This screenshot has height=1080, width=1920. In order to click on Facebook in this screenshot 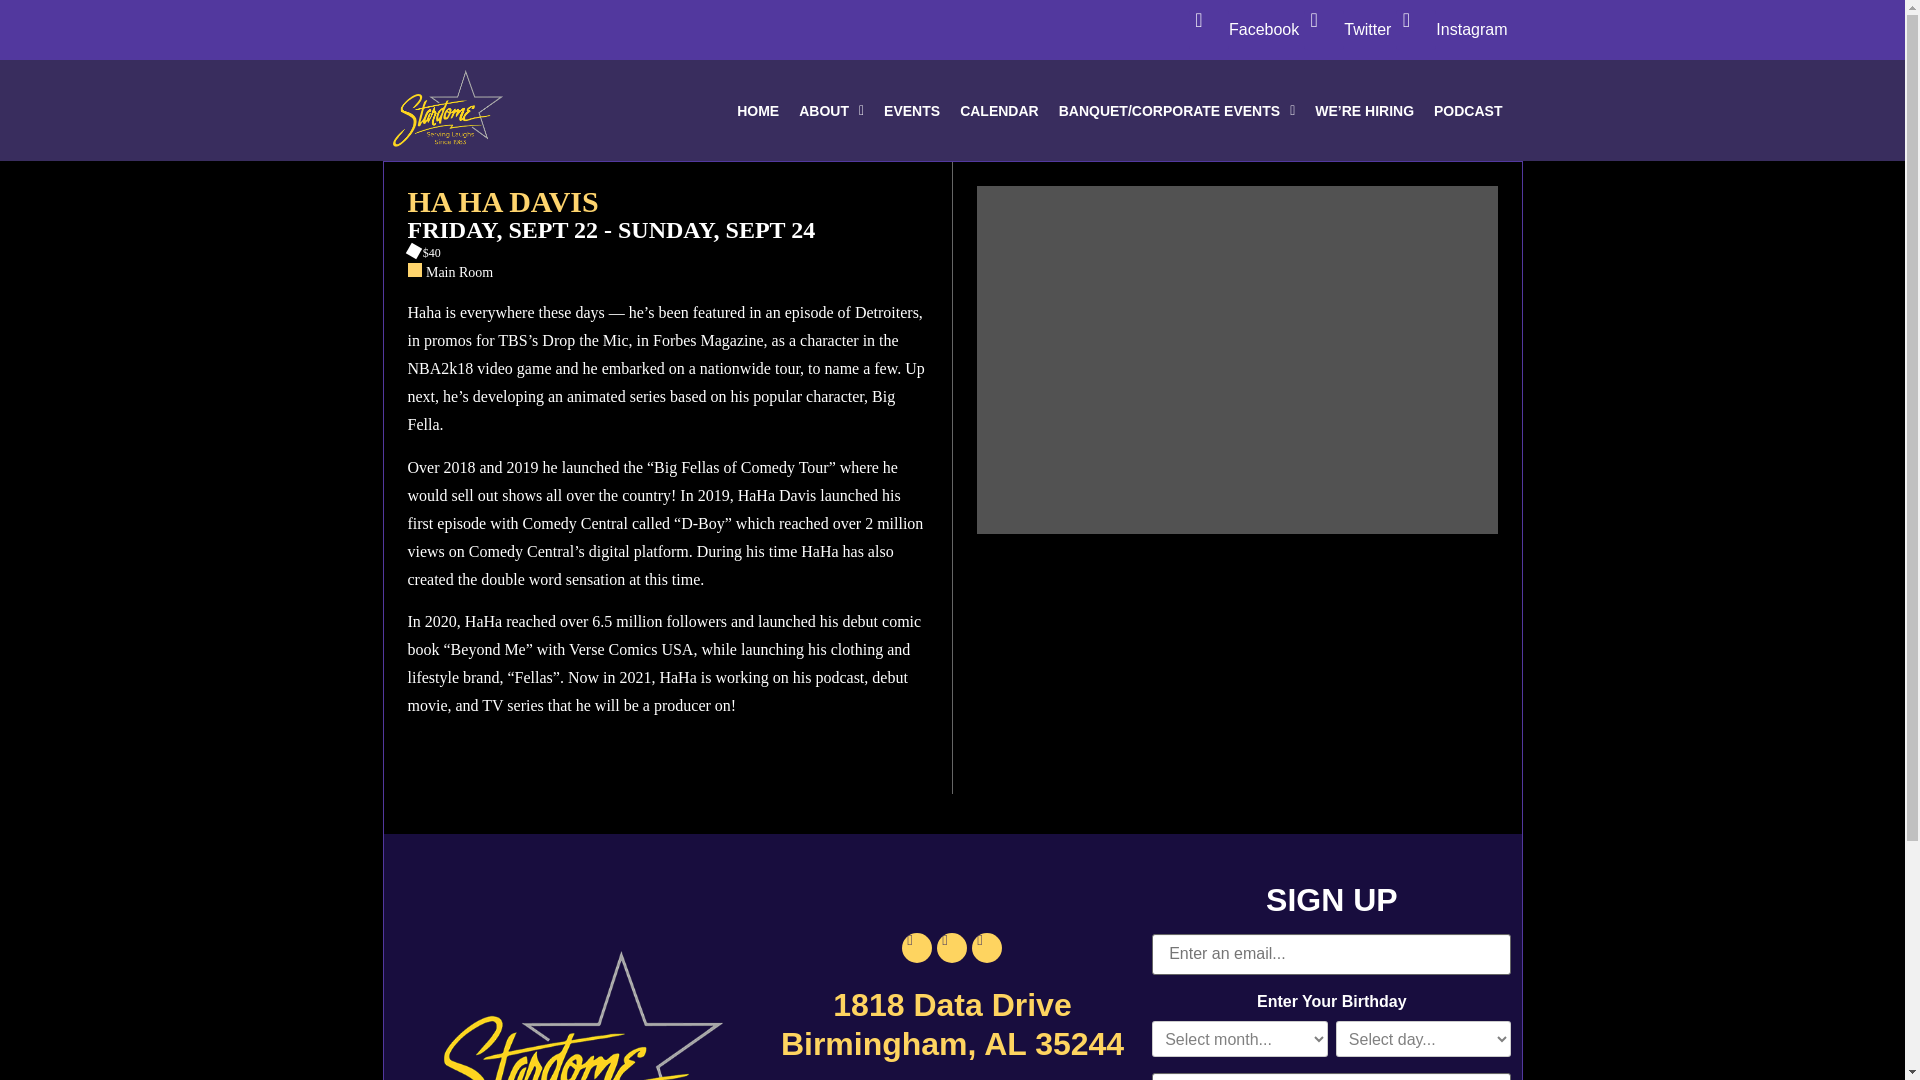, I will do `click(1264, 28)`.